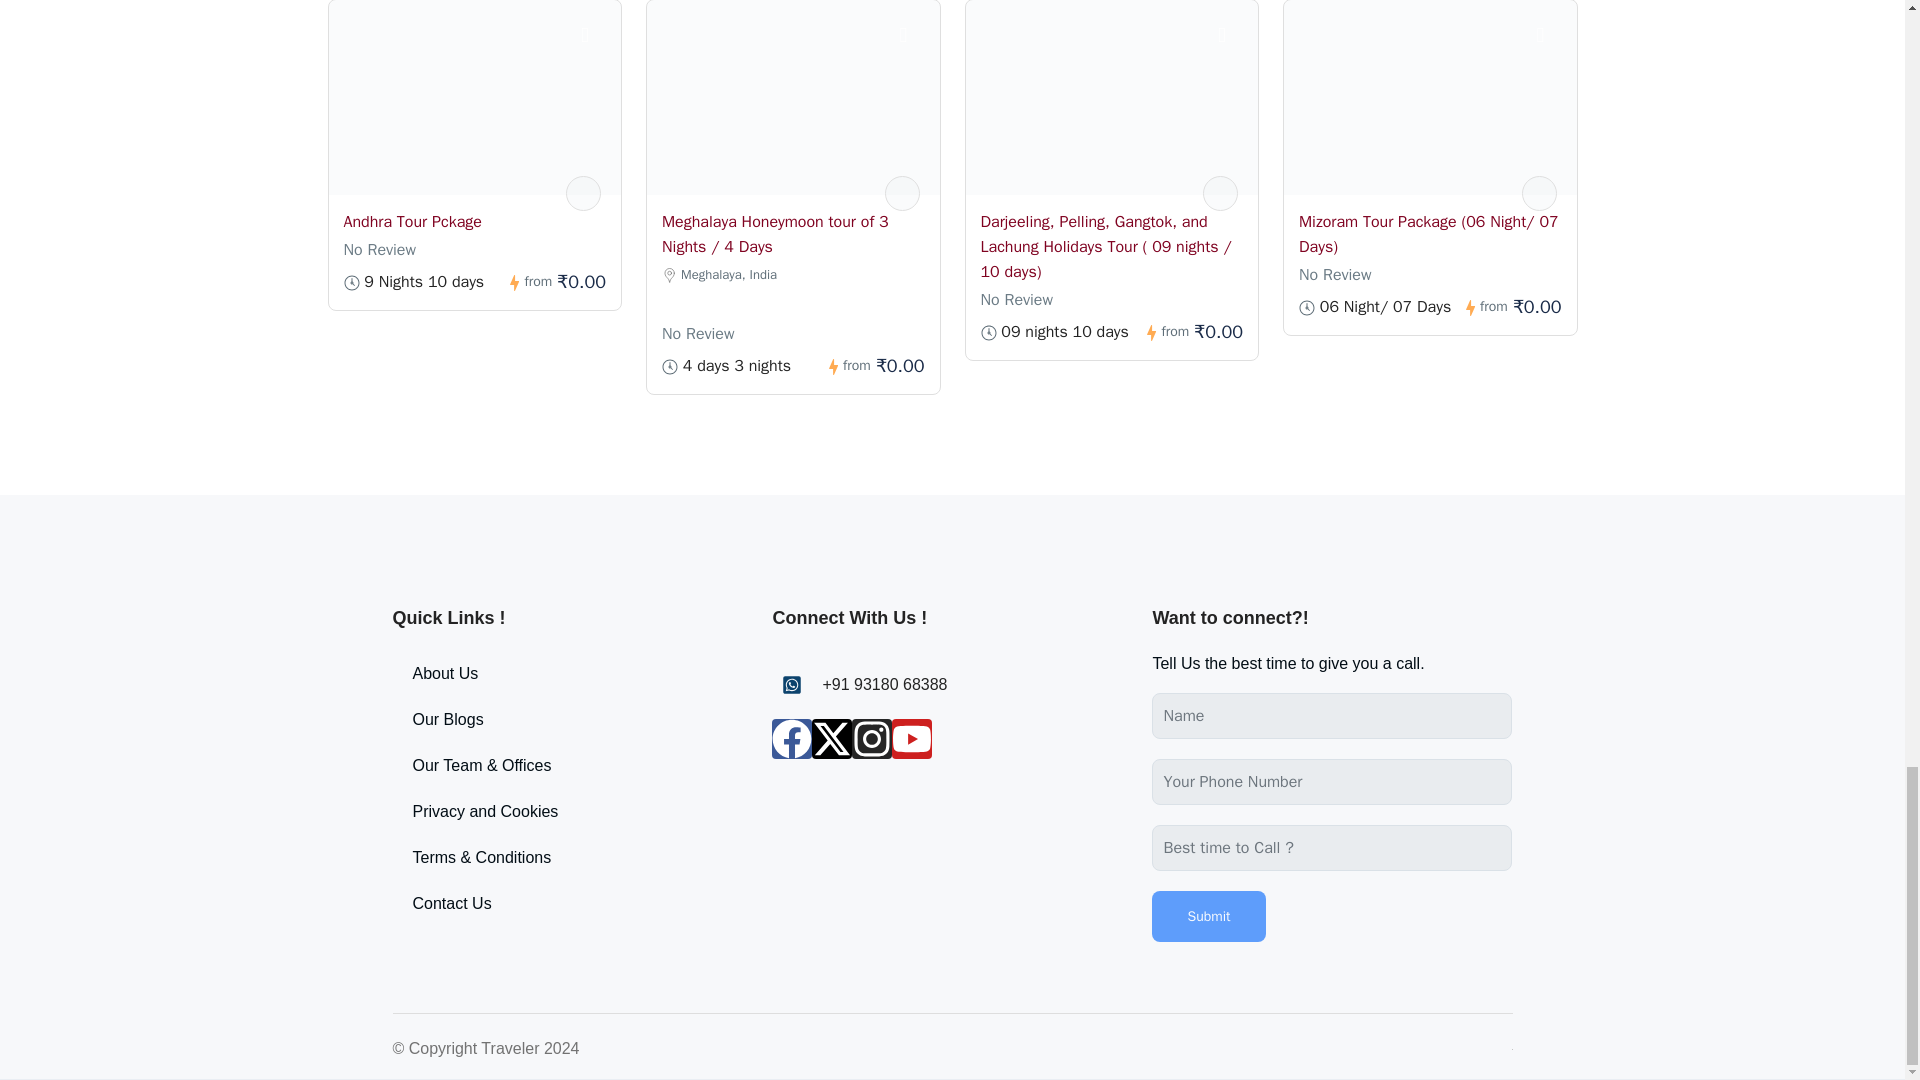  Describe the element at coordinates (596, 36) in the screenshot. I see `Add to wishlist` at that location.